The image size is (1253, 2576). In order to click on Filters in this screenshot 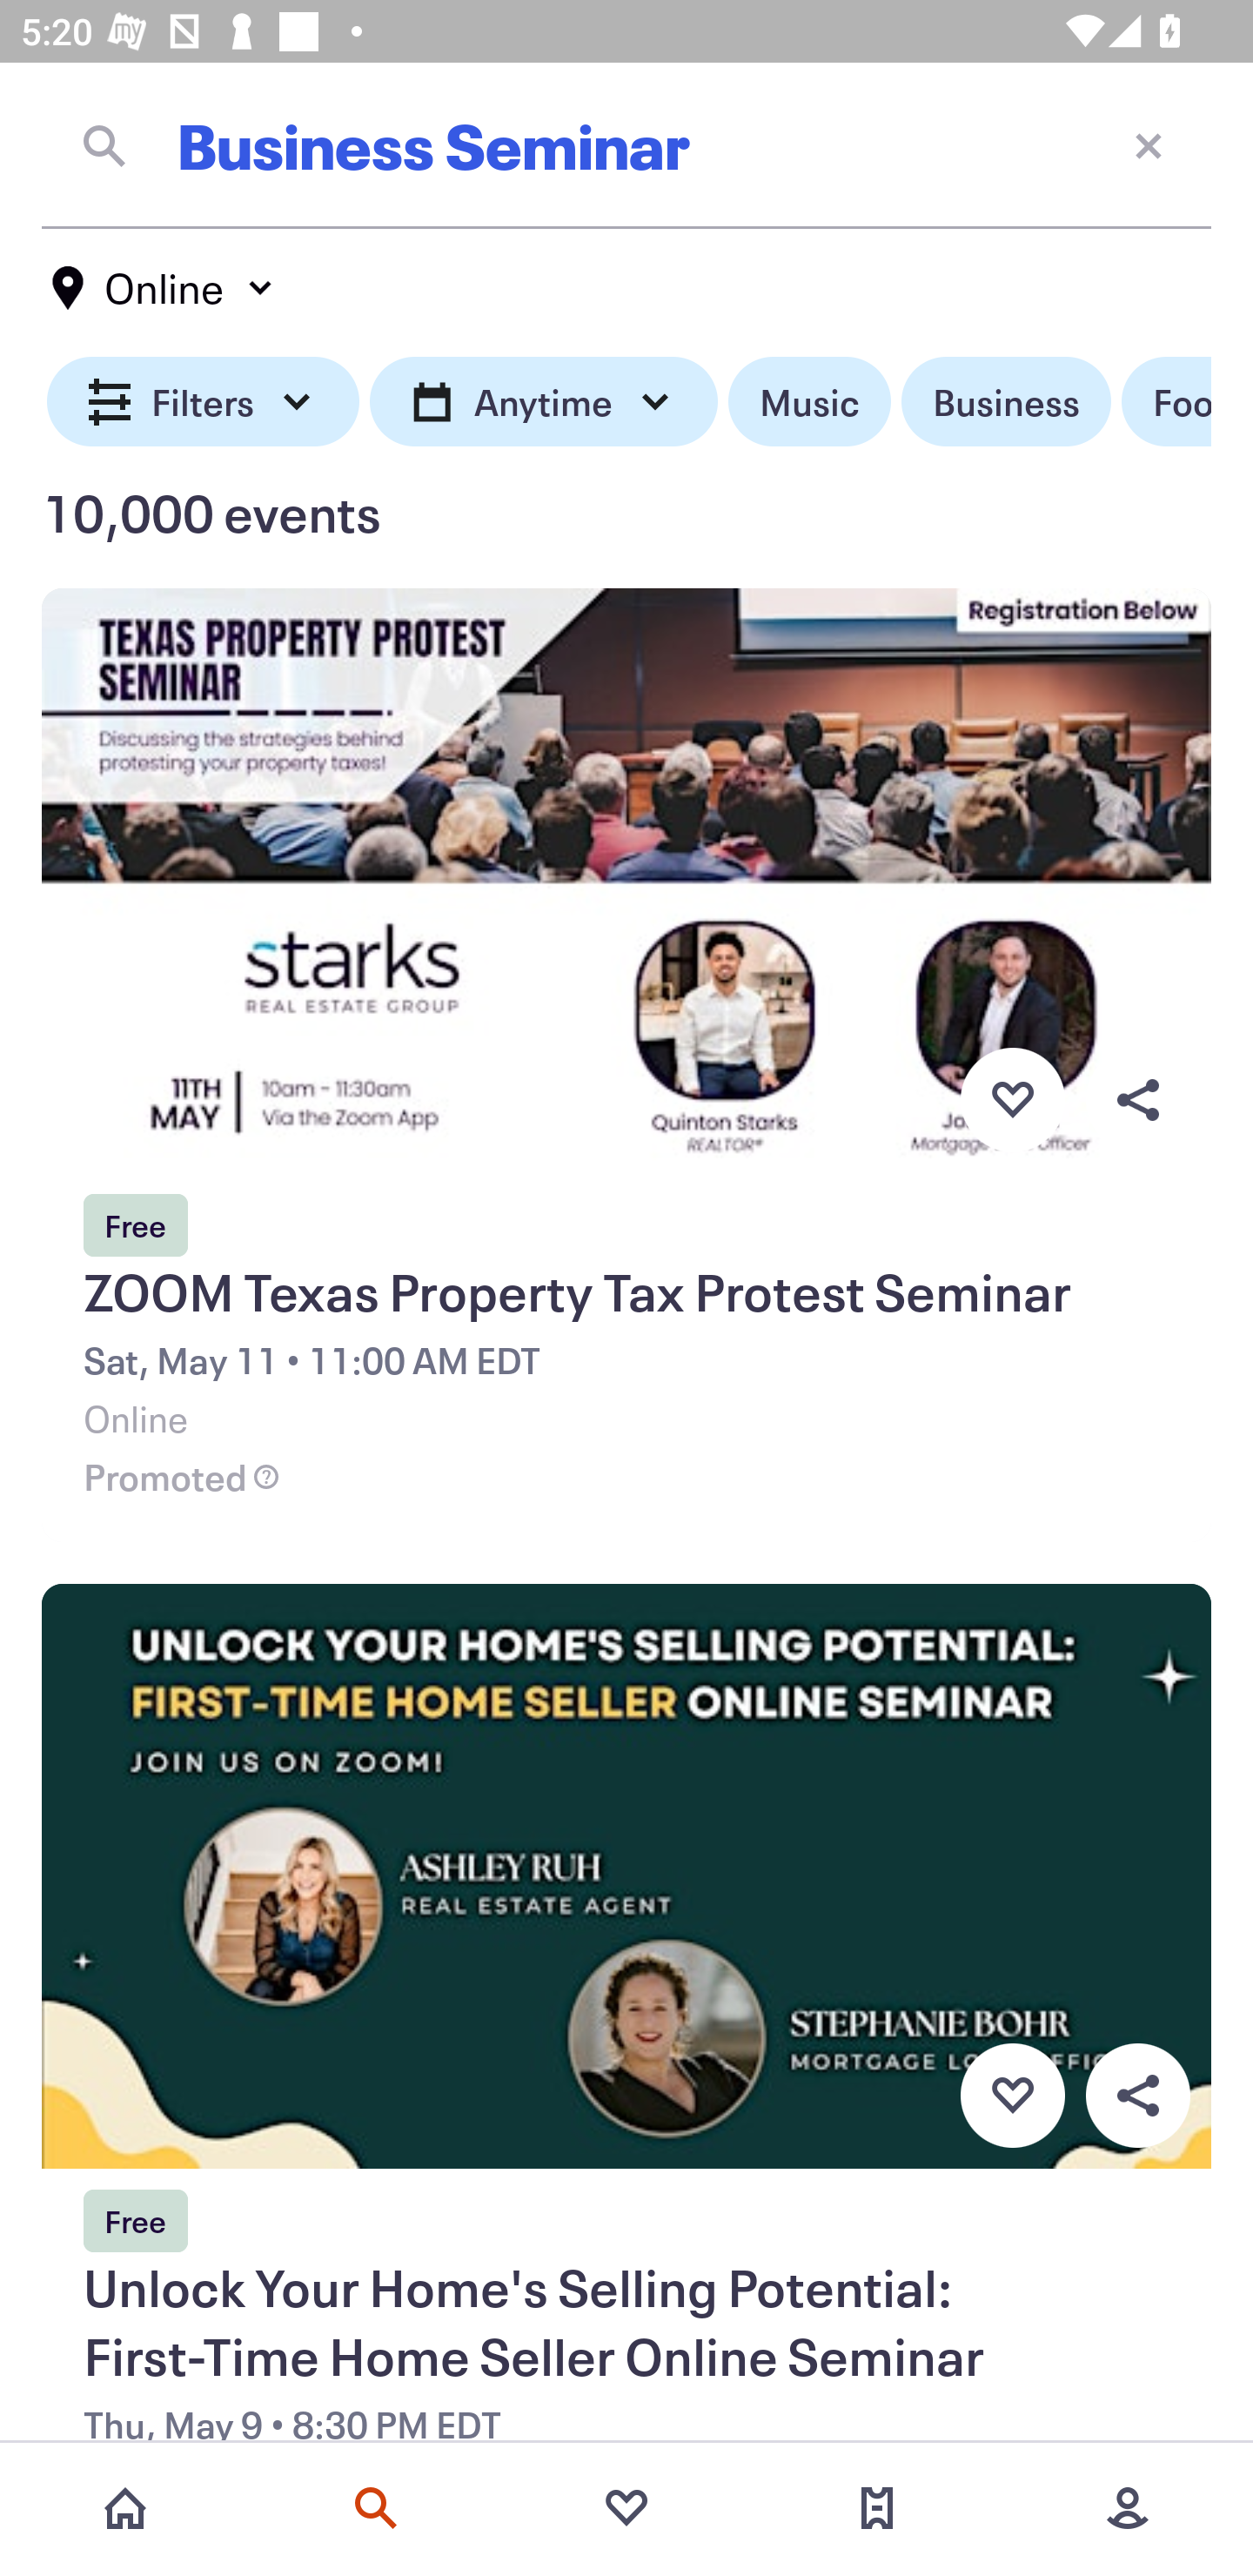, I will do `click(204, 402)`.